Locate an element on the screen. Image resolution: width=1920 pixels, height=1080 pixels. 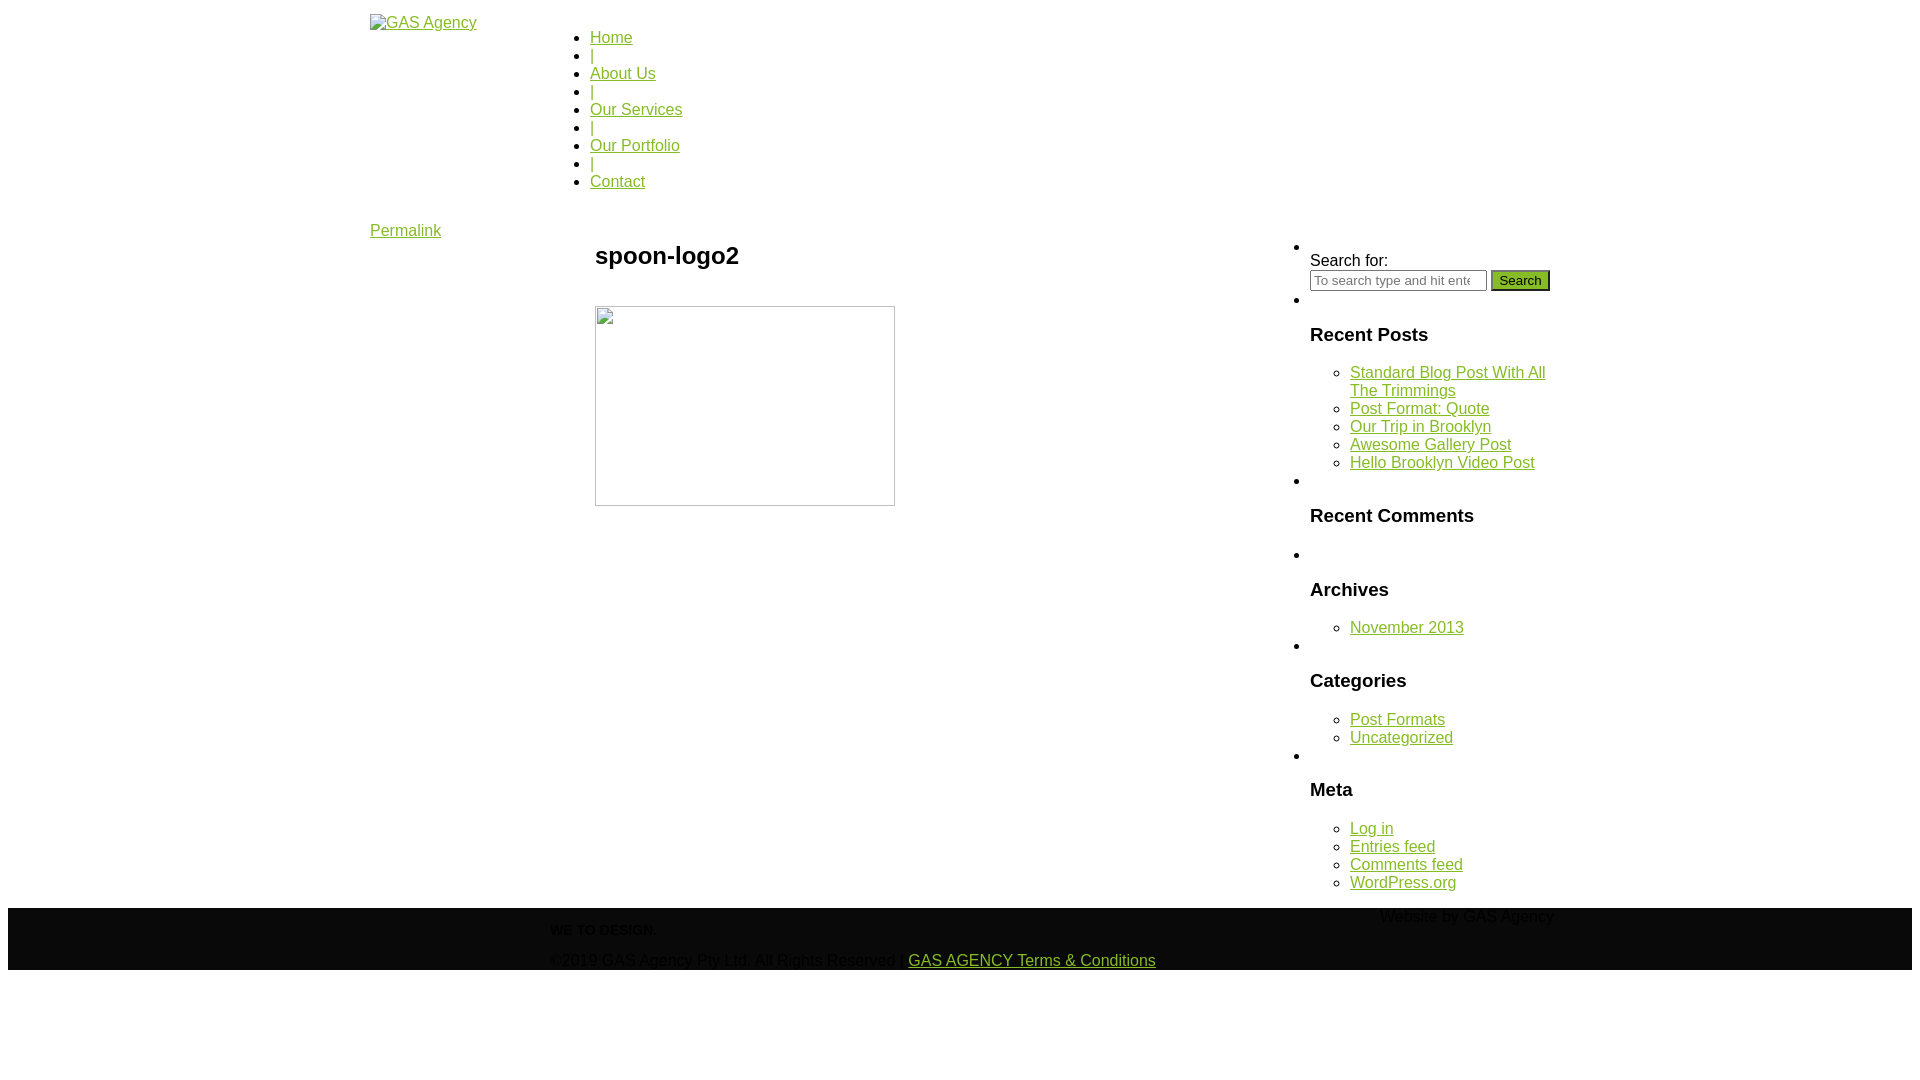
Search is located at coordinates (1520, 280).